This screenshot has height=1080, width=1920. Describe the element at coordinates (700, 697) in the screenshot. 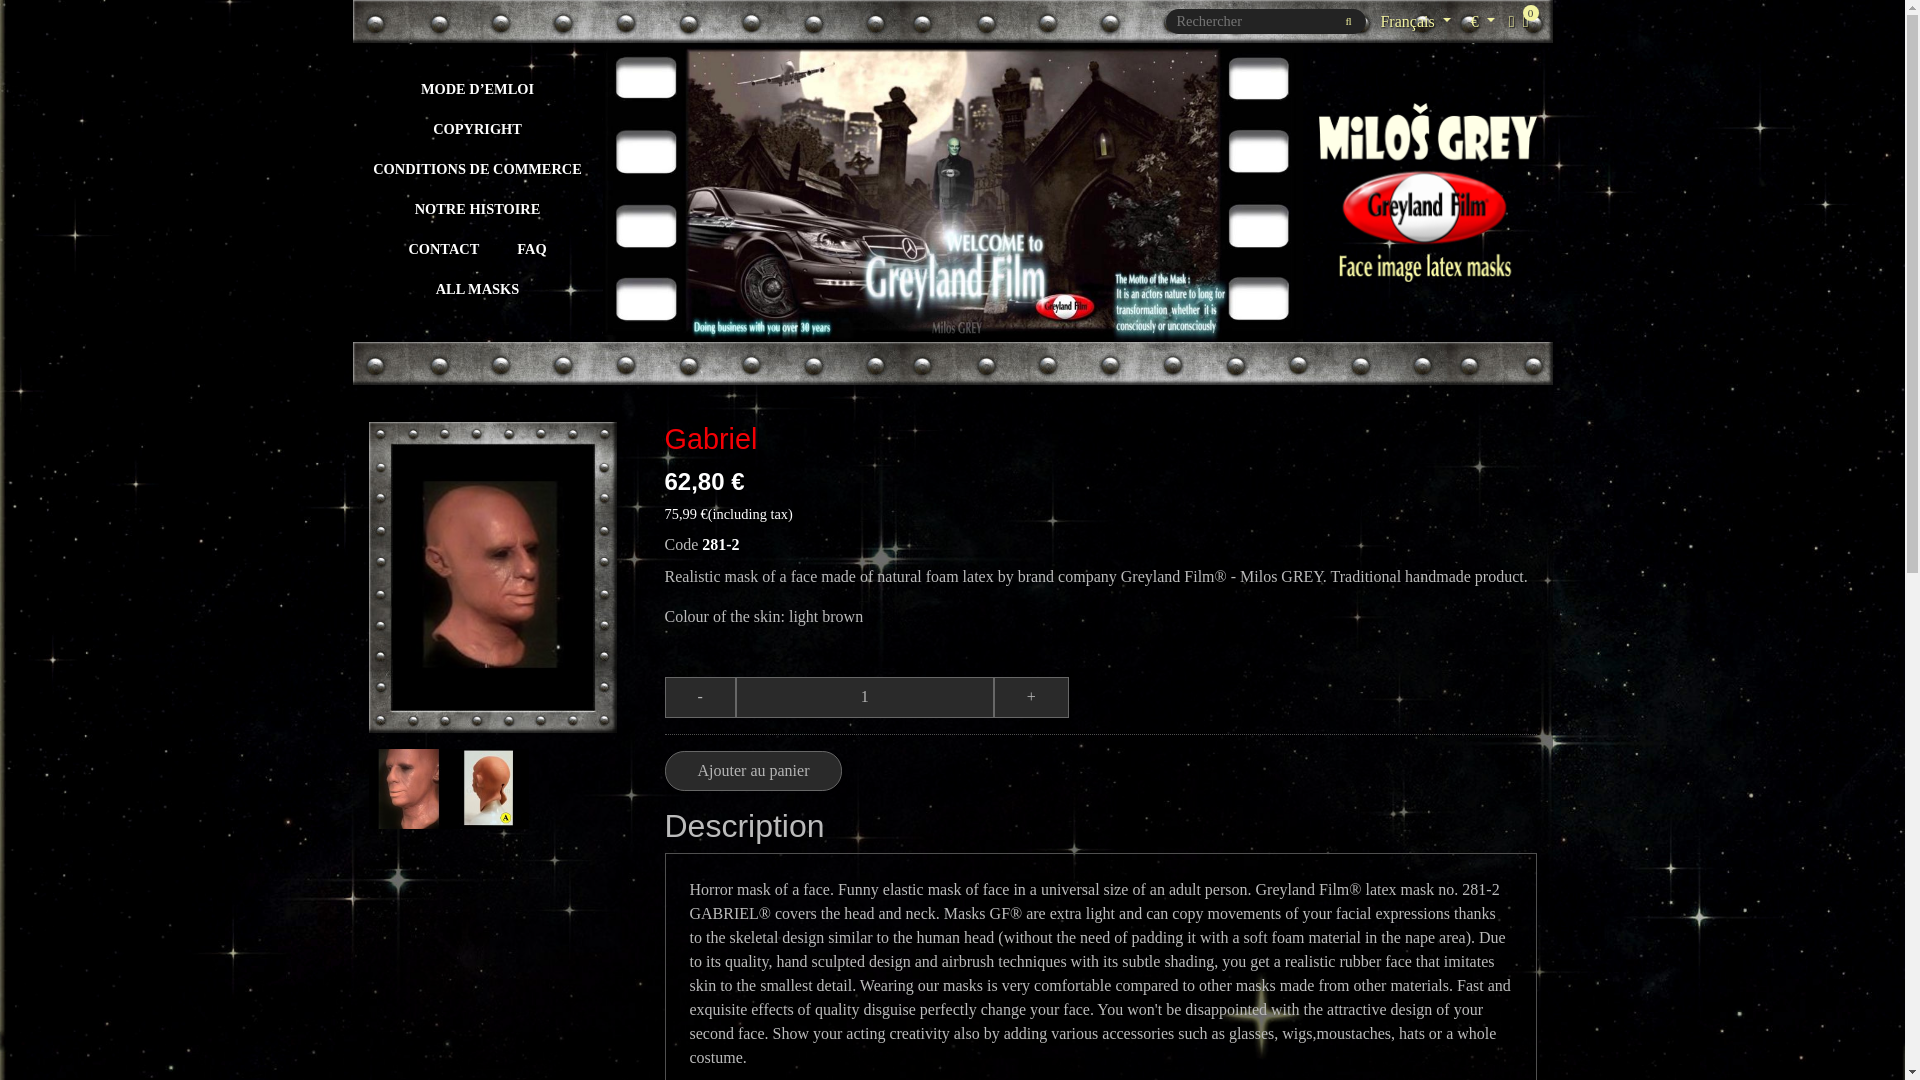

I see `-` at that location.